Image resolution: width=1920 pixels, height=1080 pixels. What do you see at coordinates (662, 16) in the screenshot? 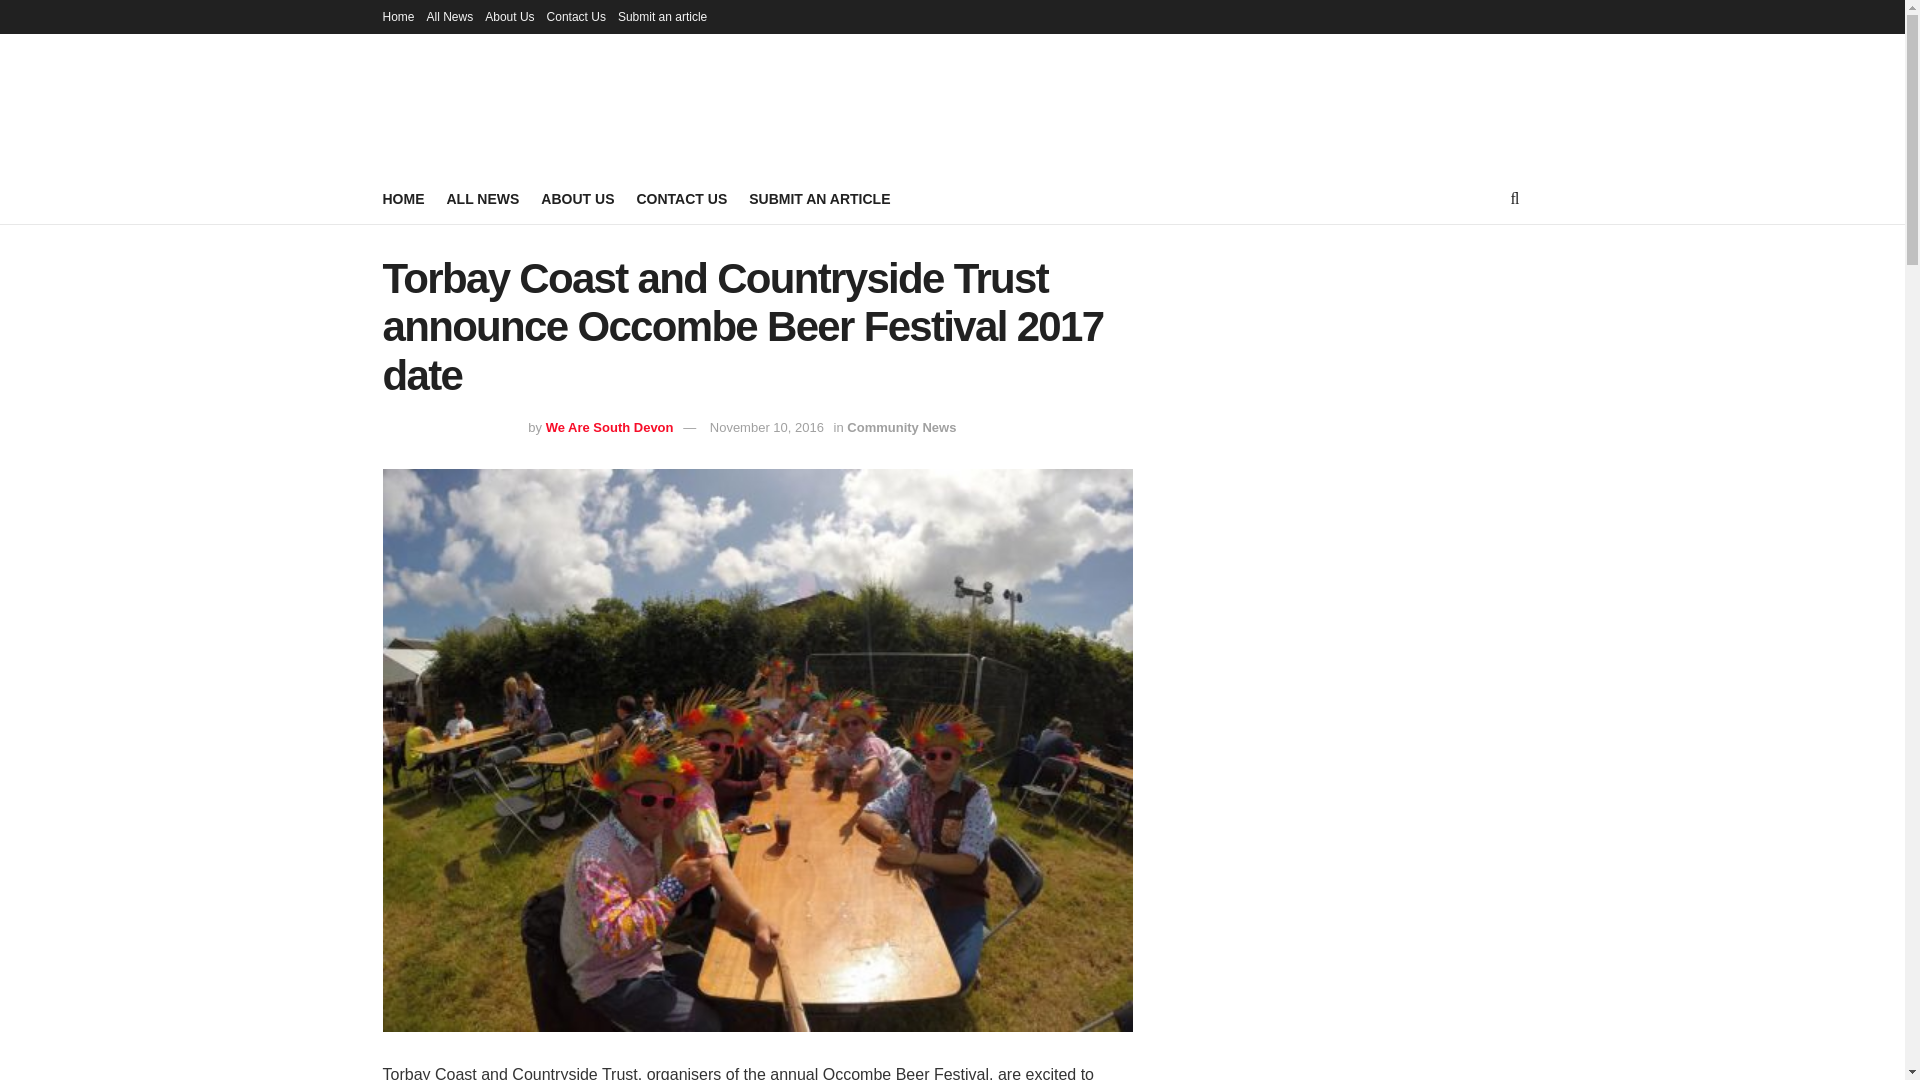
I see `Submit an article` at bounding box center [662, 16].